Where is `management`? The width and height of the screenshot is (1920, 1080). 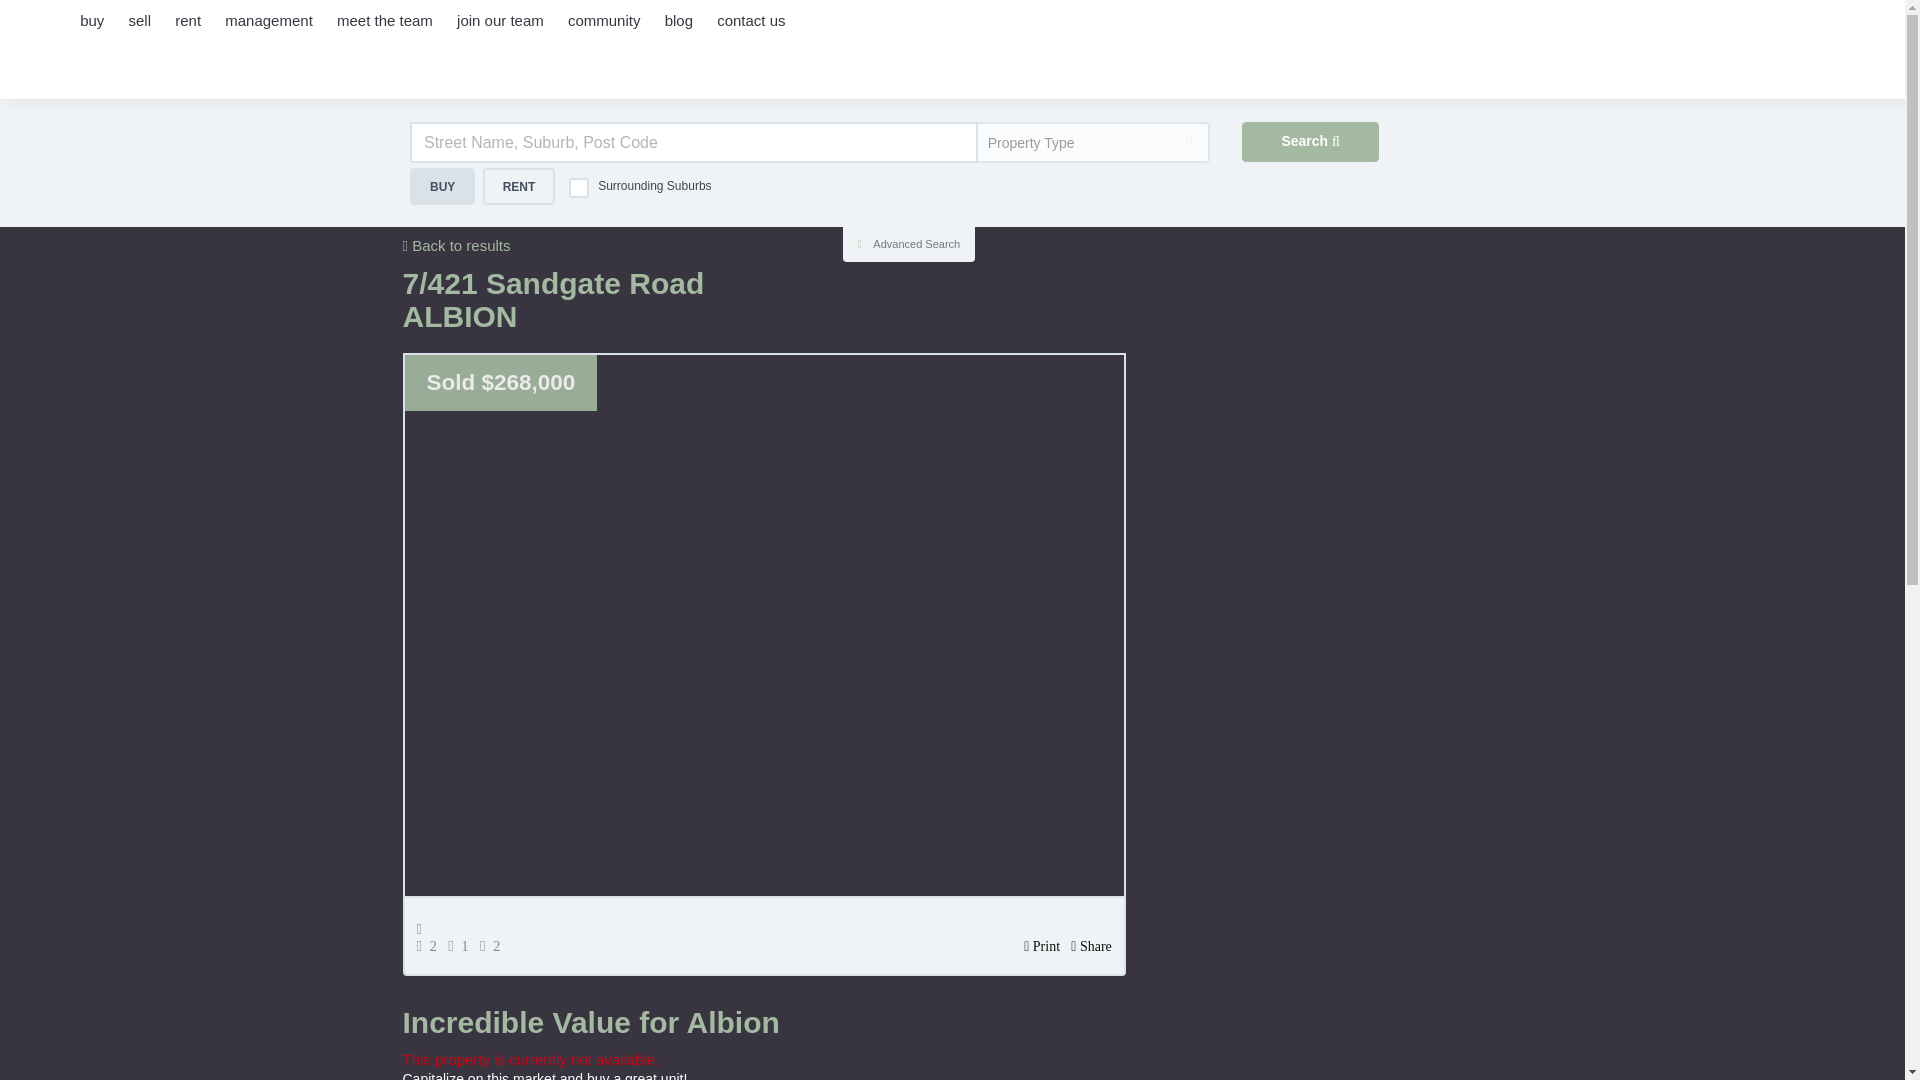
management is located at coordinates (268, 36).